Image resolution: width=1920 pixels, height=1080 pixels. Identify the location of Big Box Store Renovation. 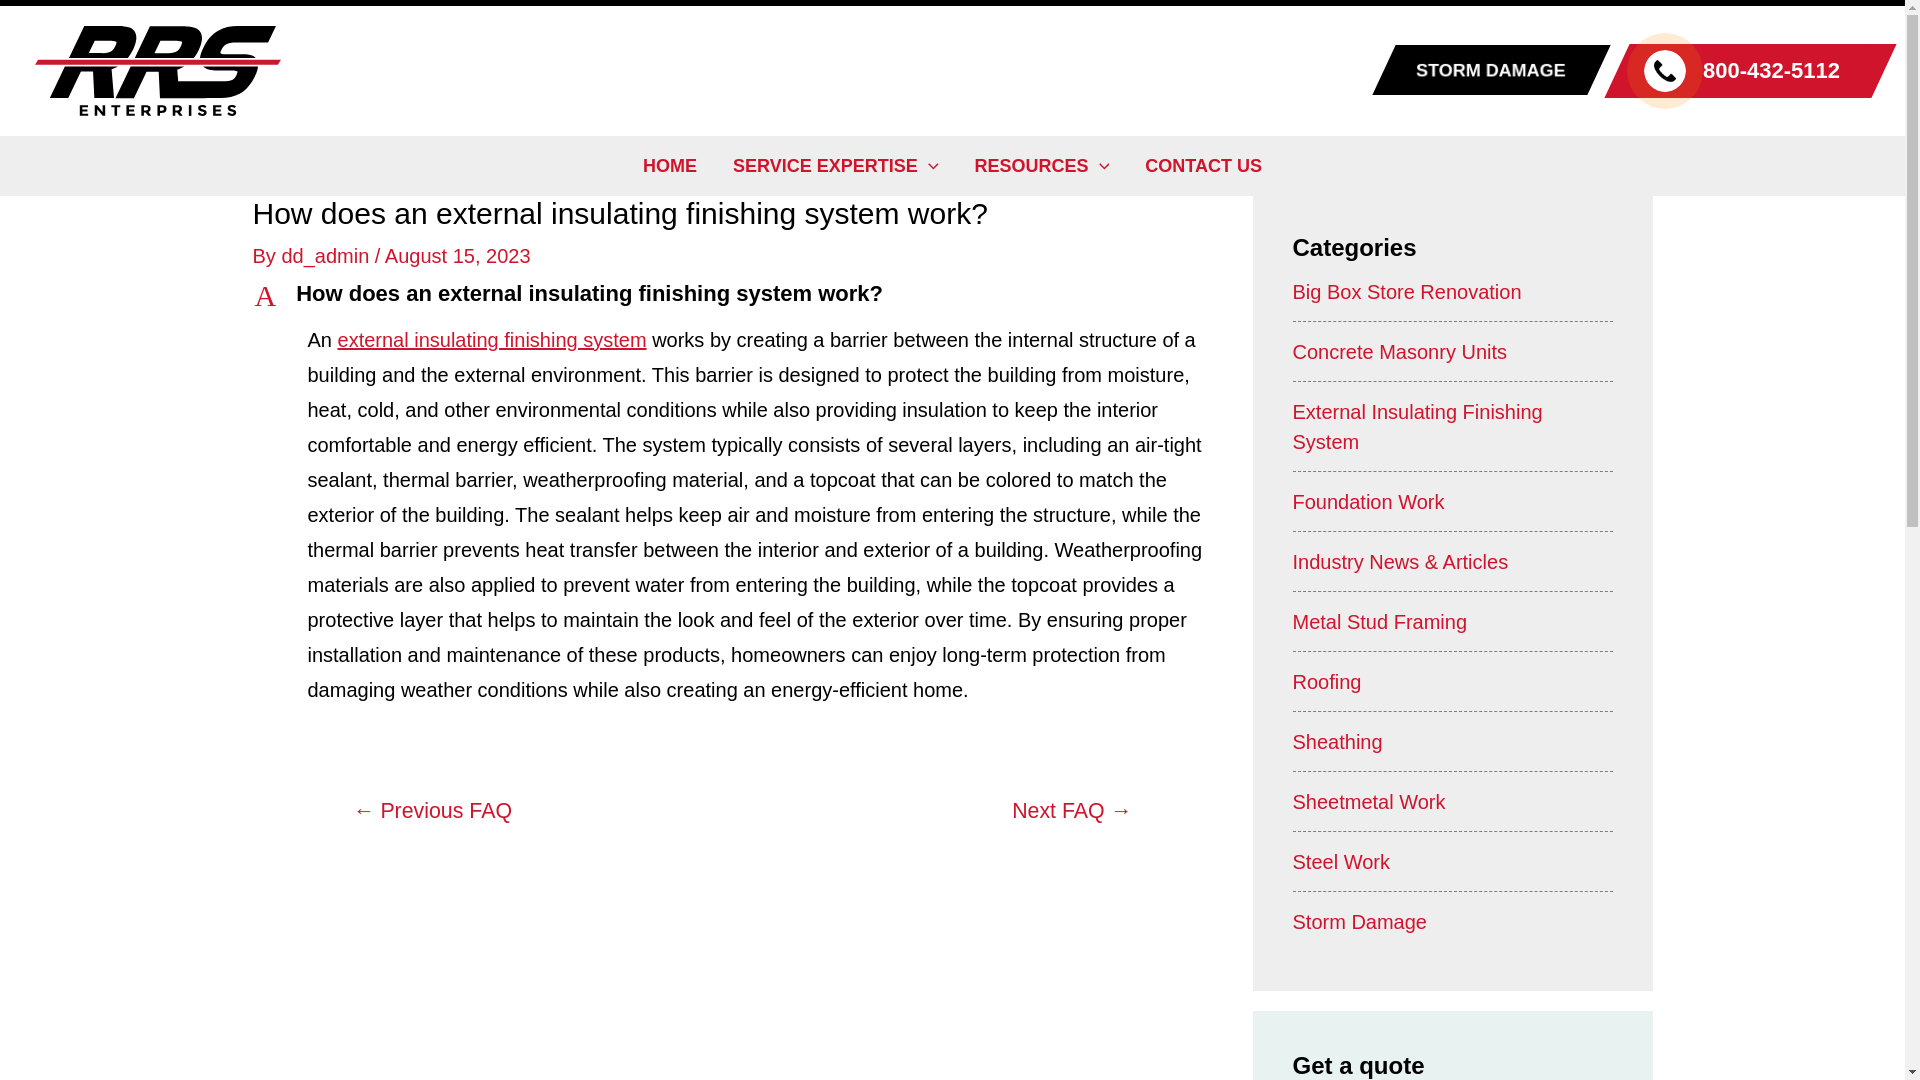
(1406, 292).